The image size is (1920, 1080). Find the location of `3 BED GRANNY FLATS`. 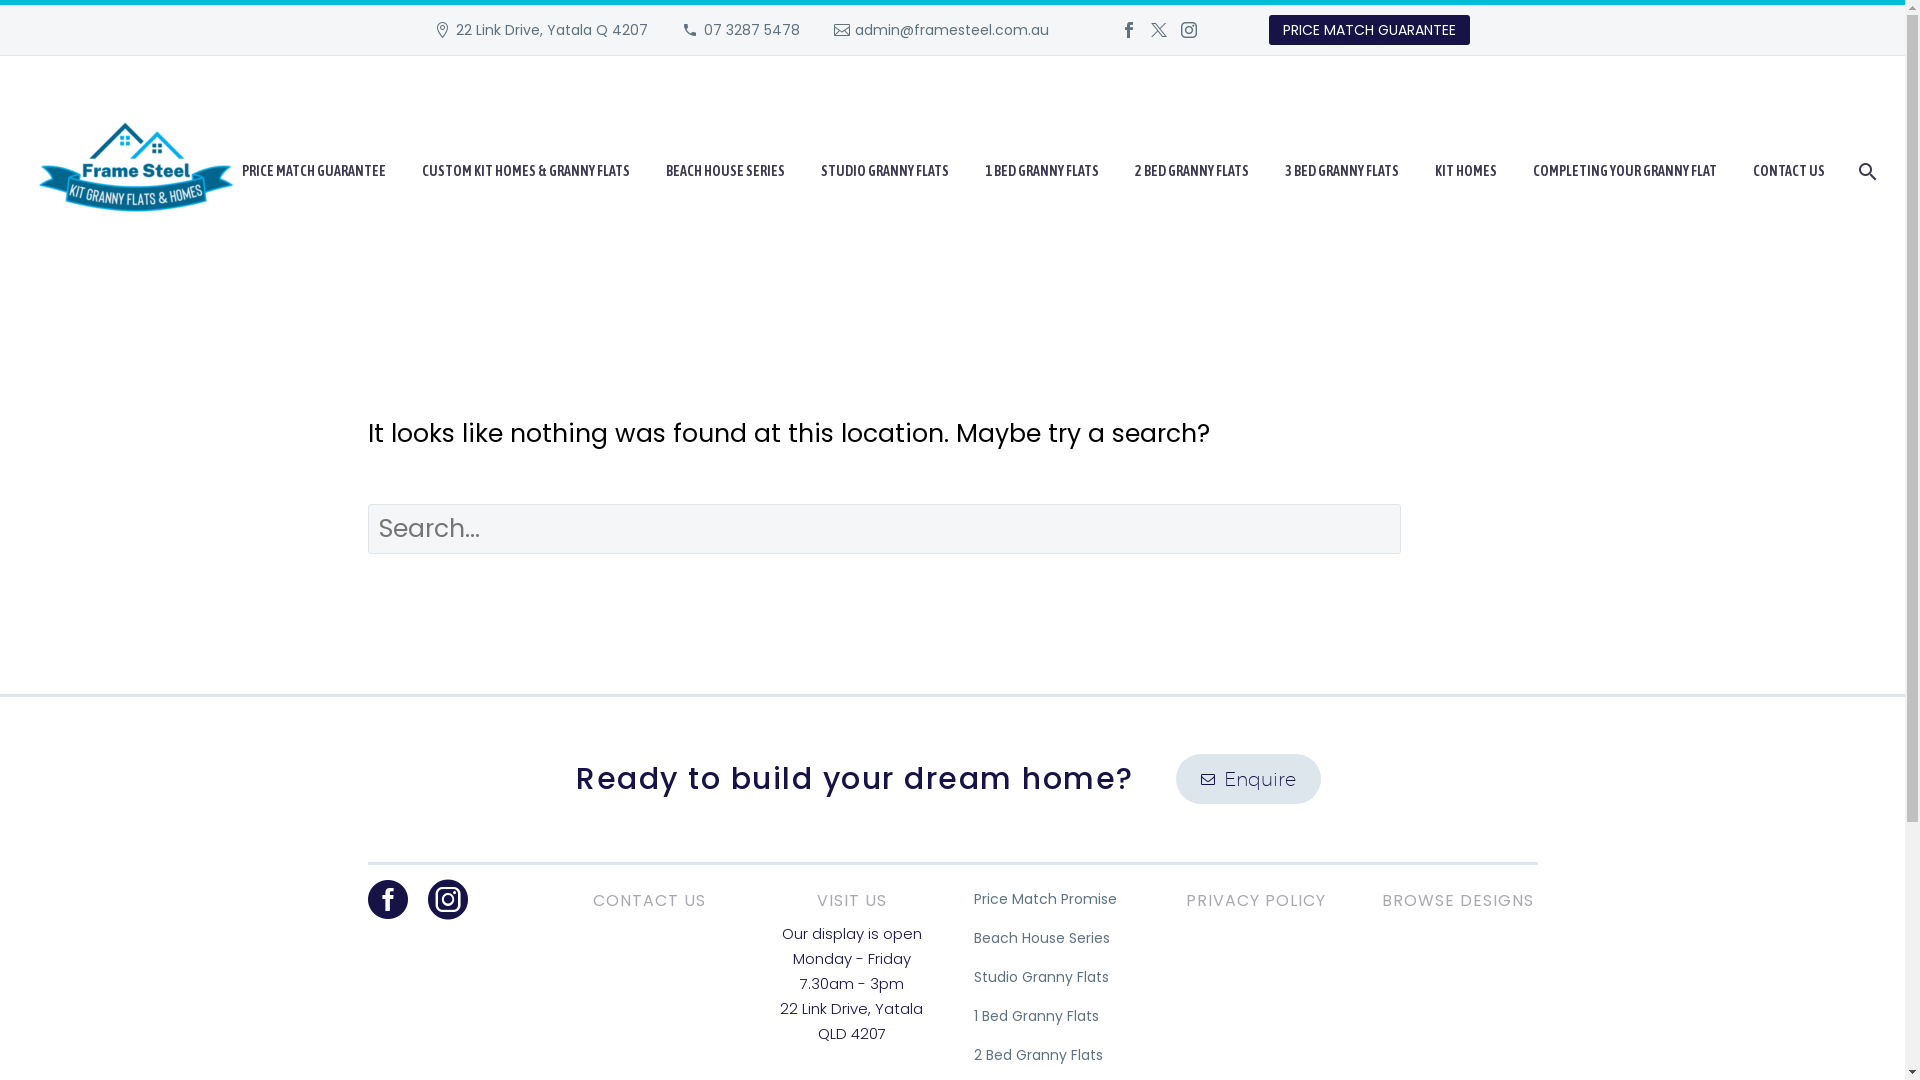

3 BED GRANNY FLATS is located at coordinates (1342, 170).